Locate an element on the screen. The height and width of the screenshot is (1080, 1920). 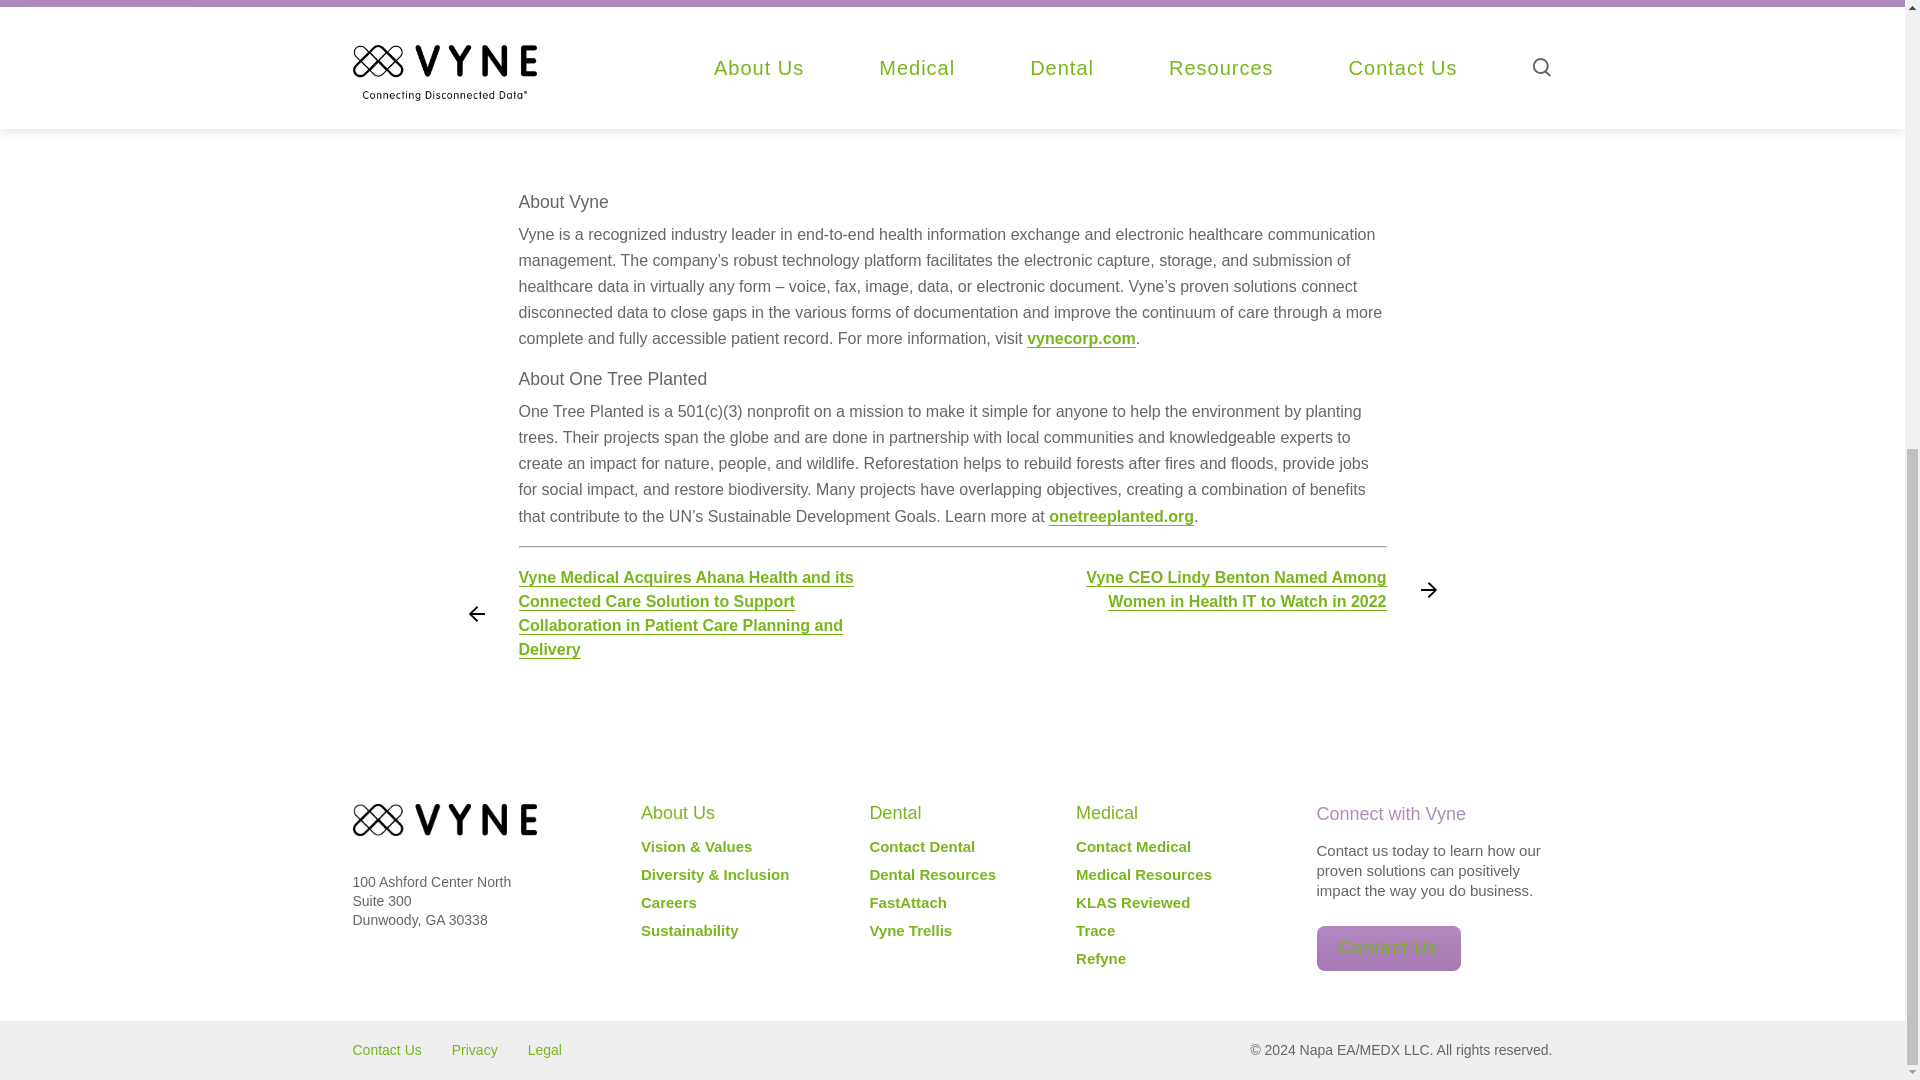
Vyne Trellis is located at coordinates (910, 930).